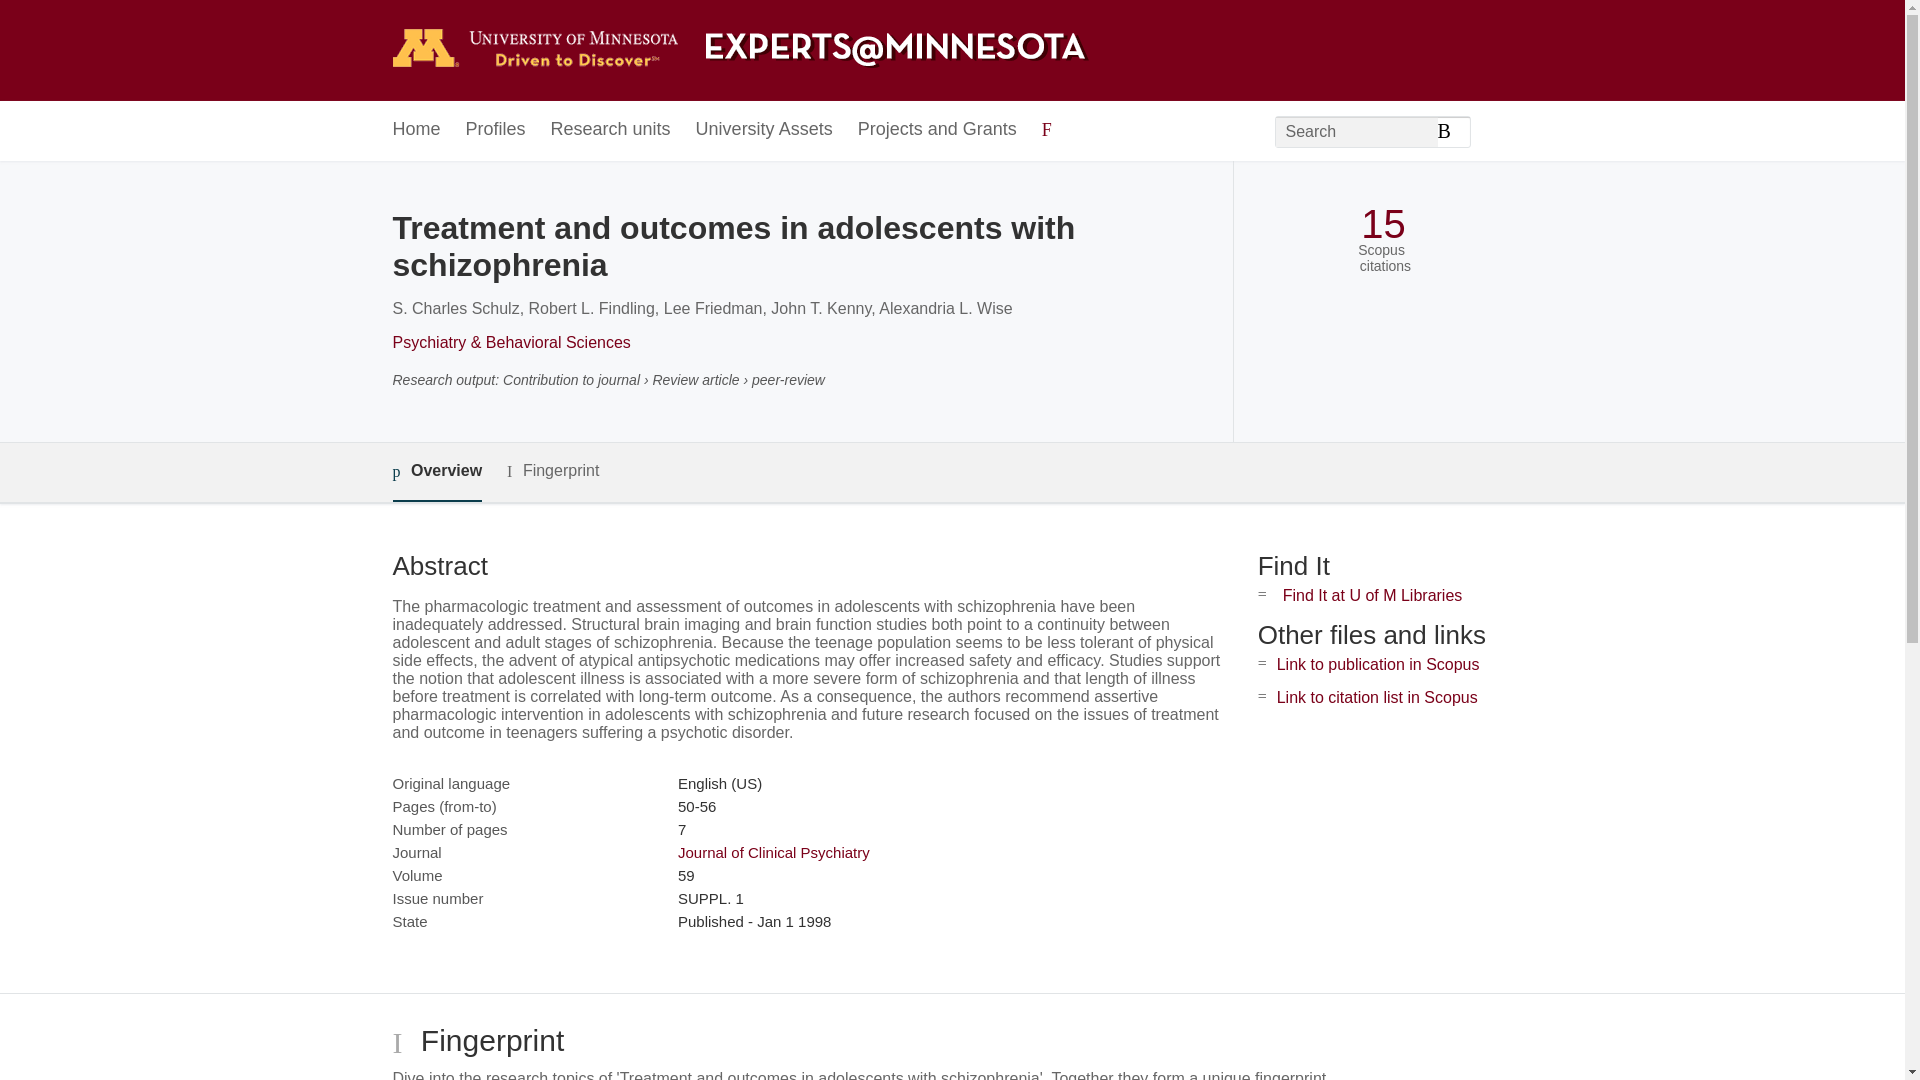 The width and height of the screenshot is (1920, 1080). Describe the element at coordinates (938, 130) in the screenshot. I see `Projects and Grants` at that location.